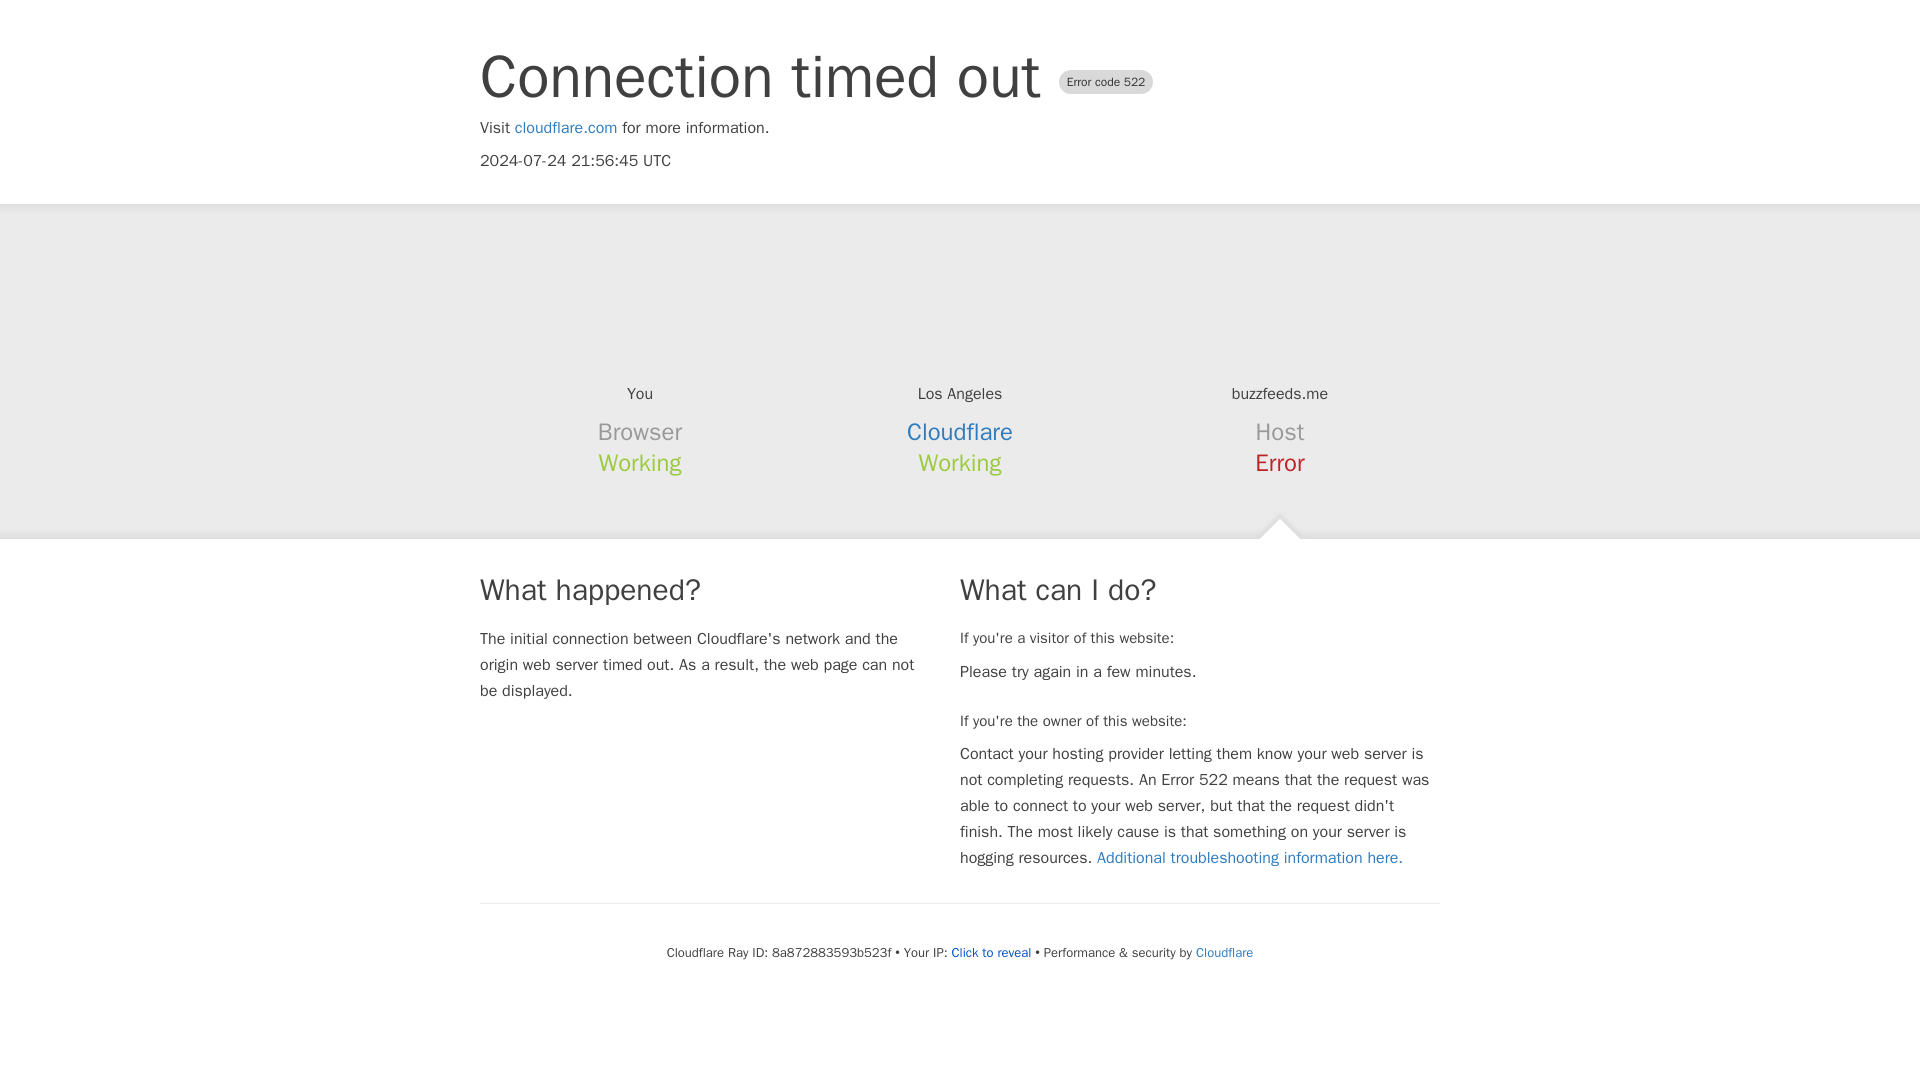 The width and height of the screenshot is (1920, 1080). What do you see at coordinates (1224, 952) in the screenshot?
I see `Cloudflare` at bounding box center [1224, 952].